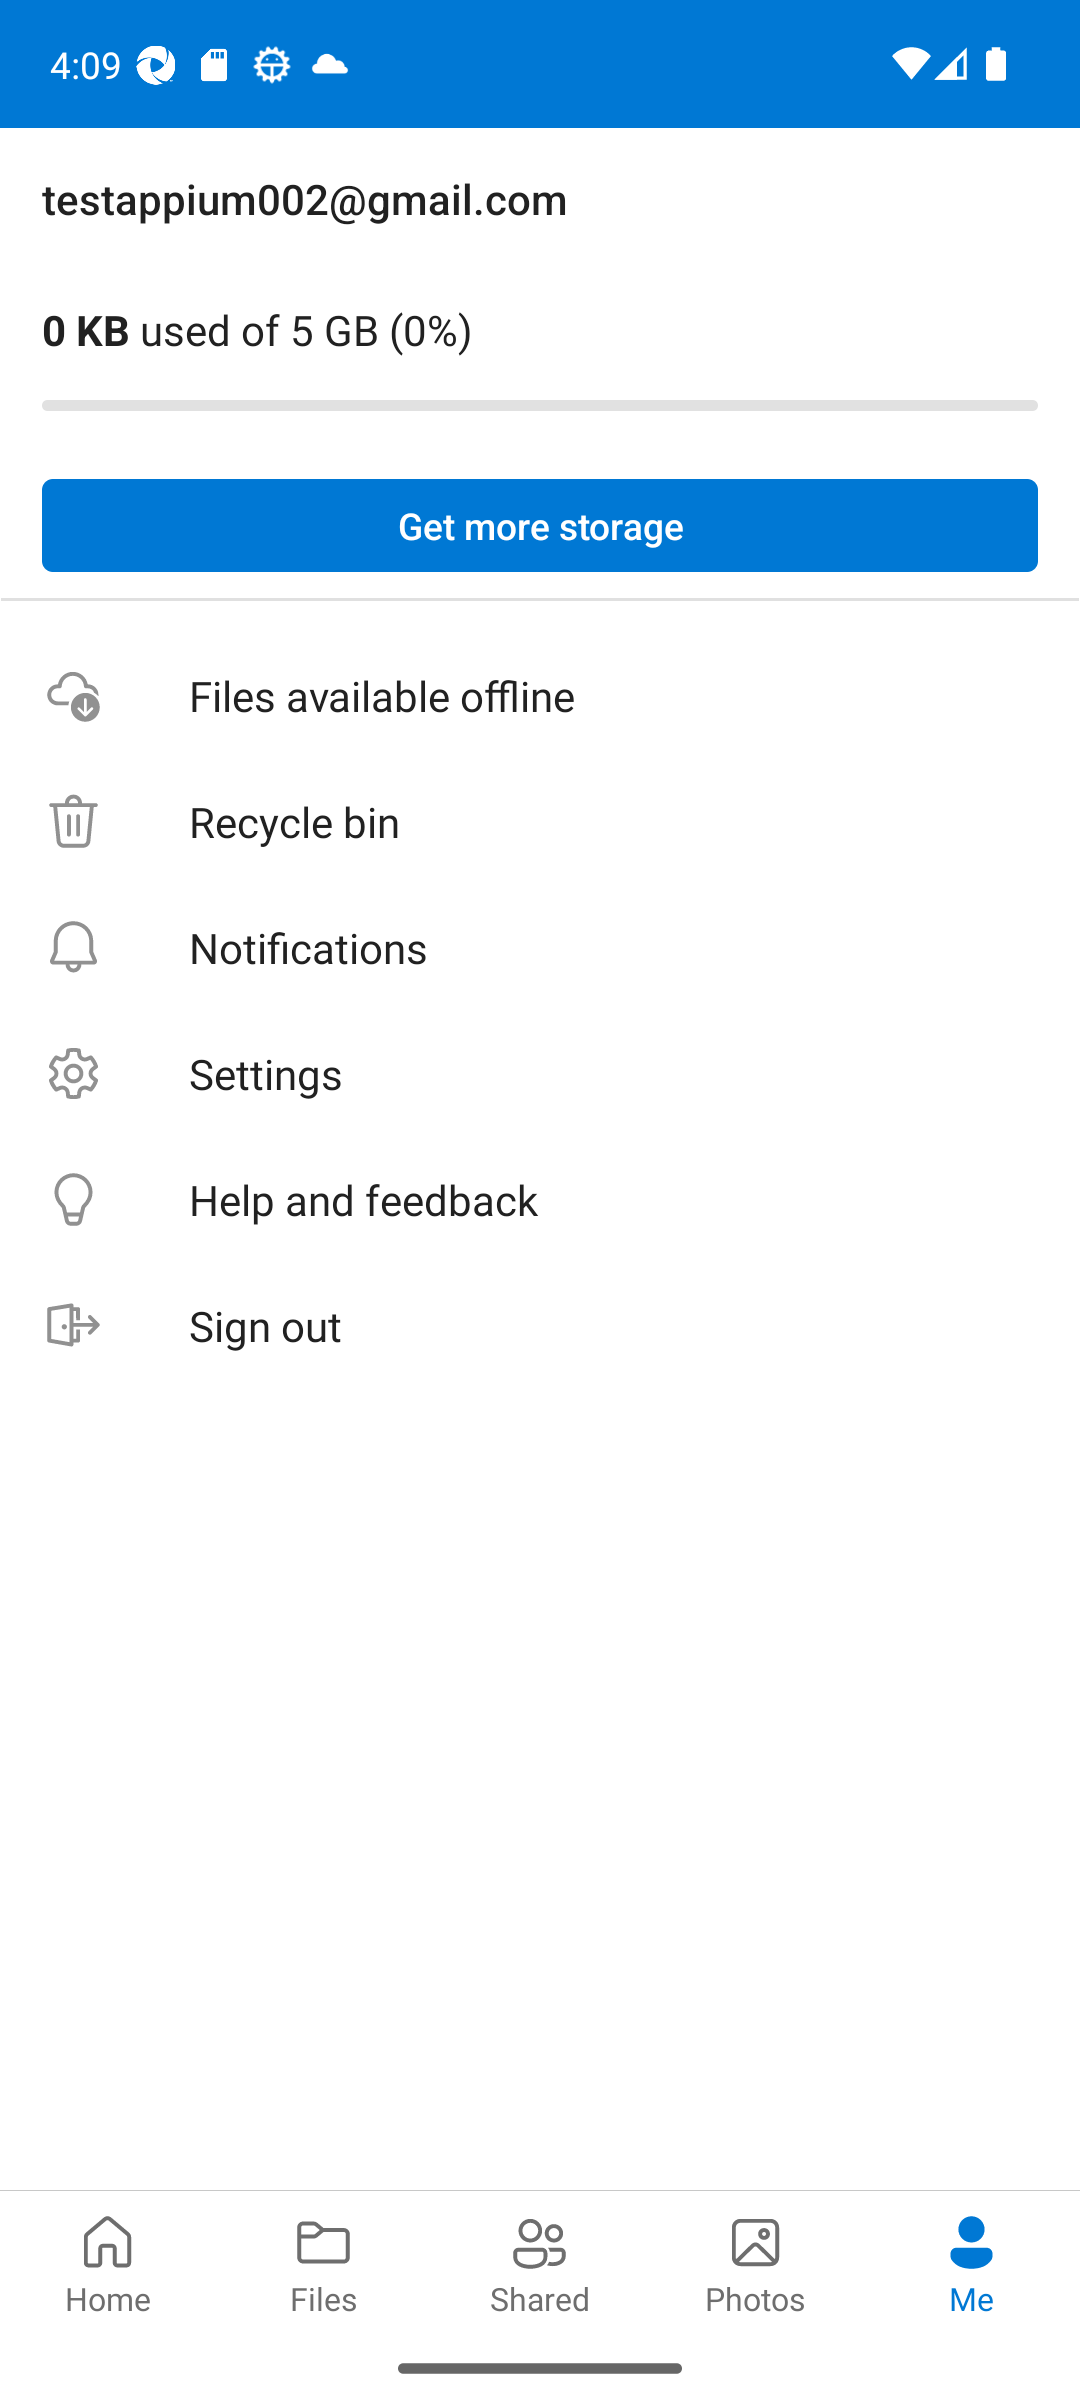 The width and height of the screenshot is (1080, 2400). What do you see at coordinates (540, 948) in the screenshot?
I see `Notifications` at bounding box center [540, 948].